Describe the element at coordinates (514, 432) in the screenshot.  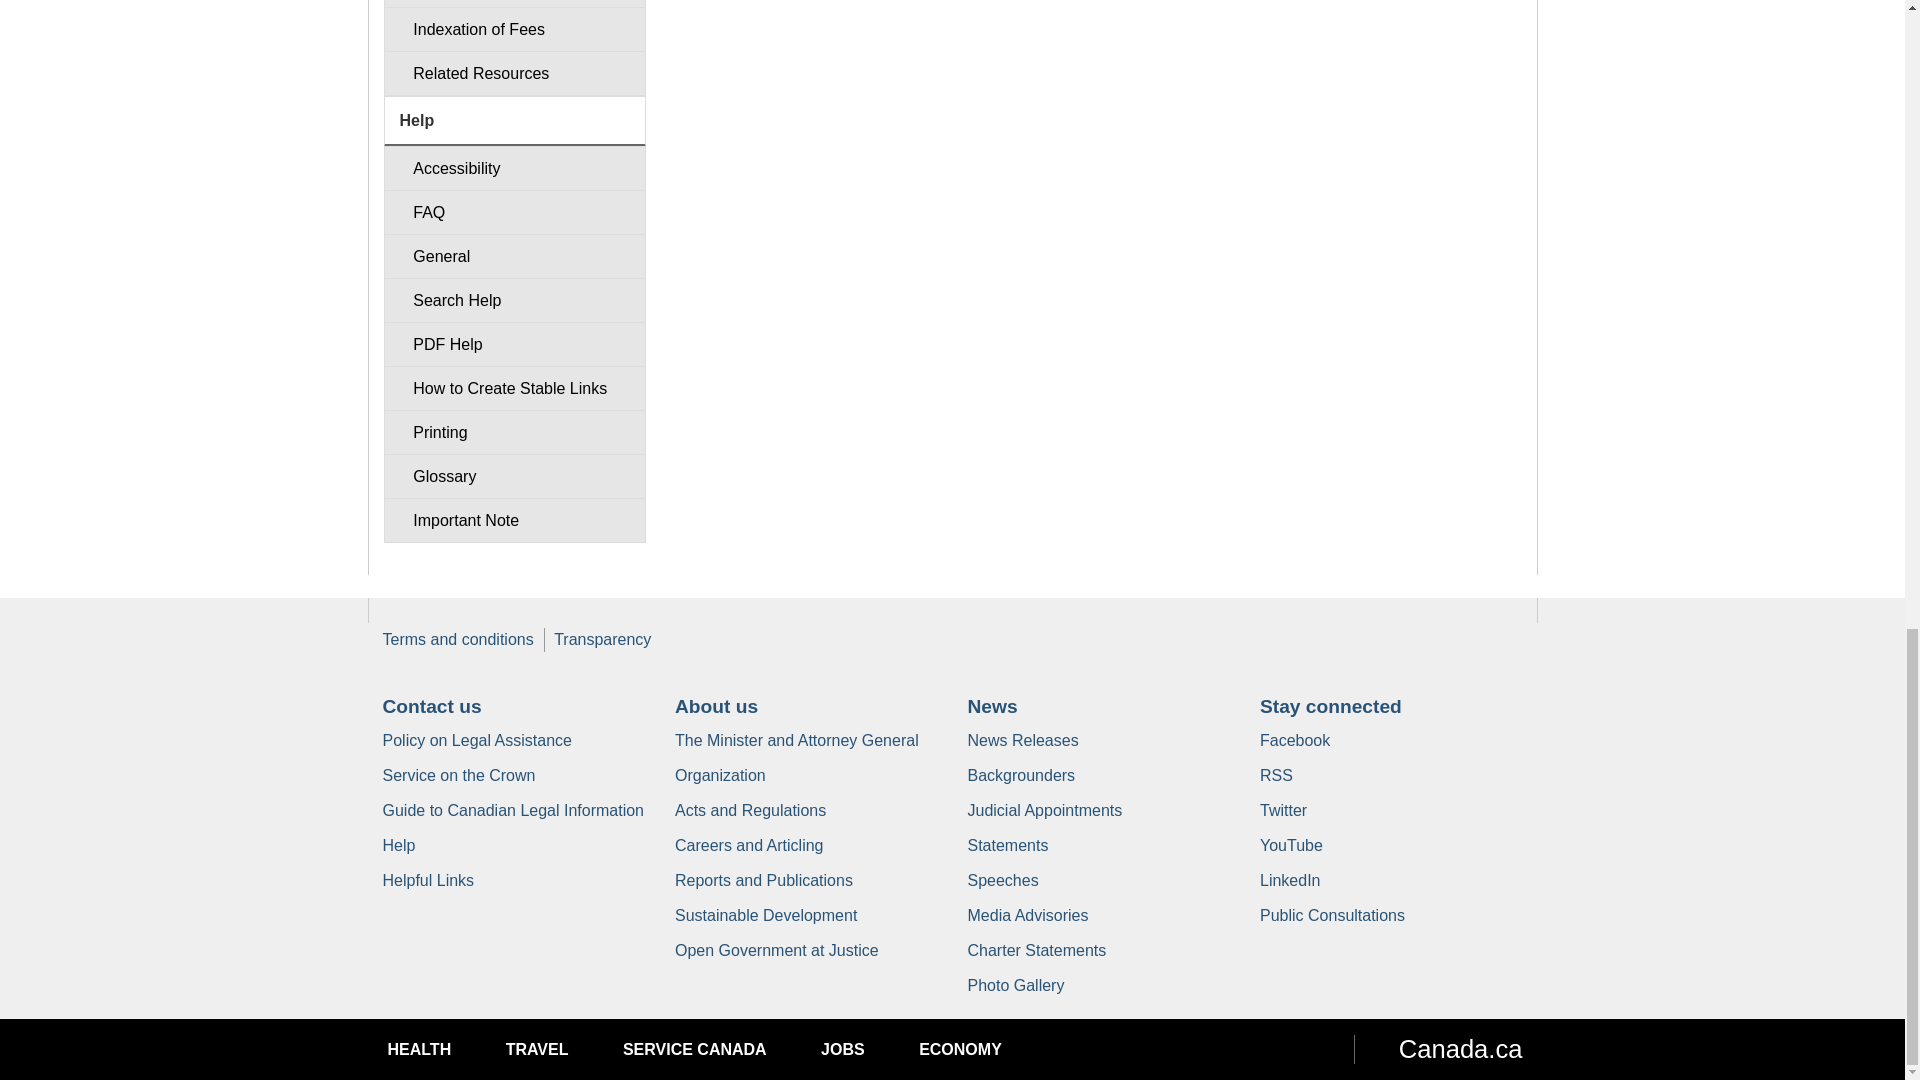
I see `Printing Help` at that location.